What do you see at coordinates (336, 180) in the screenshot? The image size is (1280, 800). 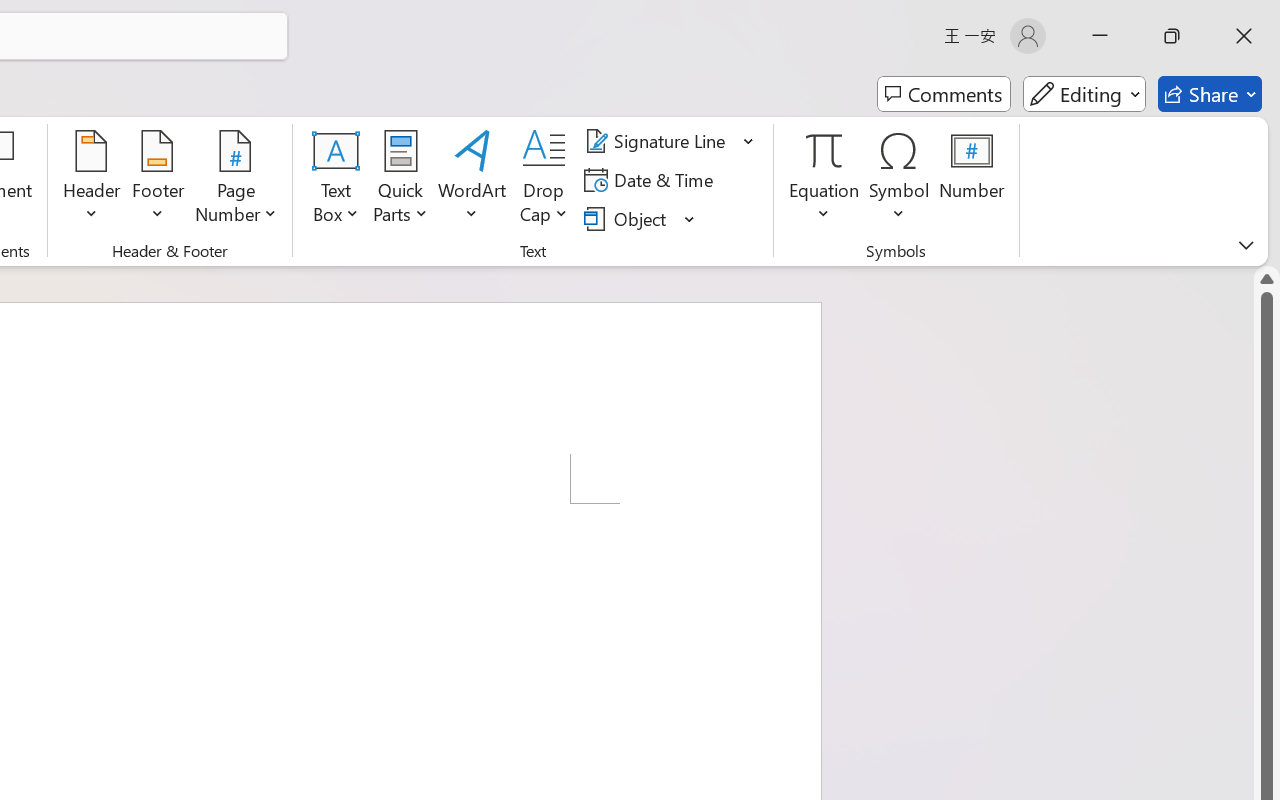 I see `Text Box` at bounding box center [336, 180].